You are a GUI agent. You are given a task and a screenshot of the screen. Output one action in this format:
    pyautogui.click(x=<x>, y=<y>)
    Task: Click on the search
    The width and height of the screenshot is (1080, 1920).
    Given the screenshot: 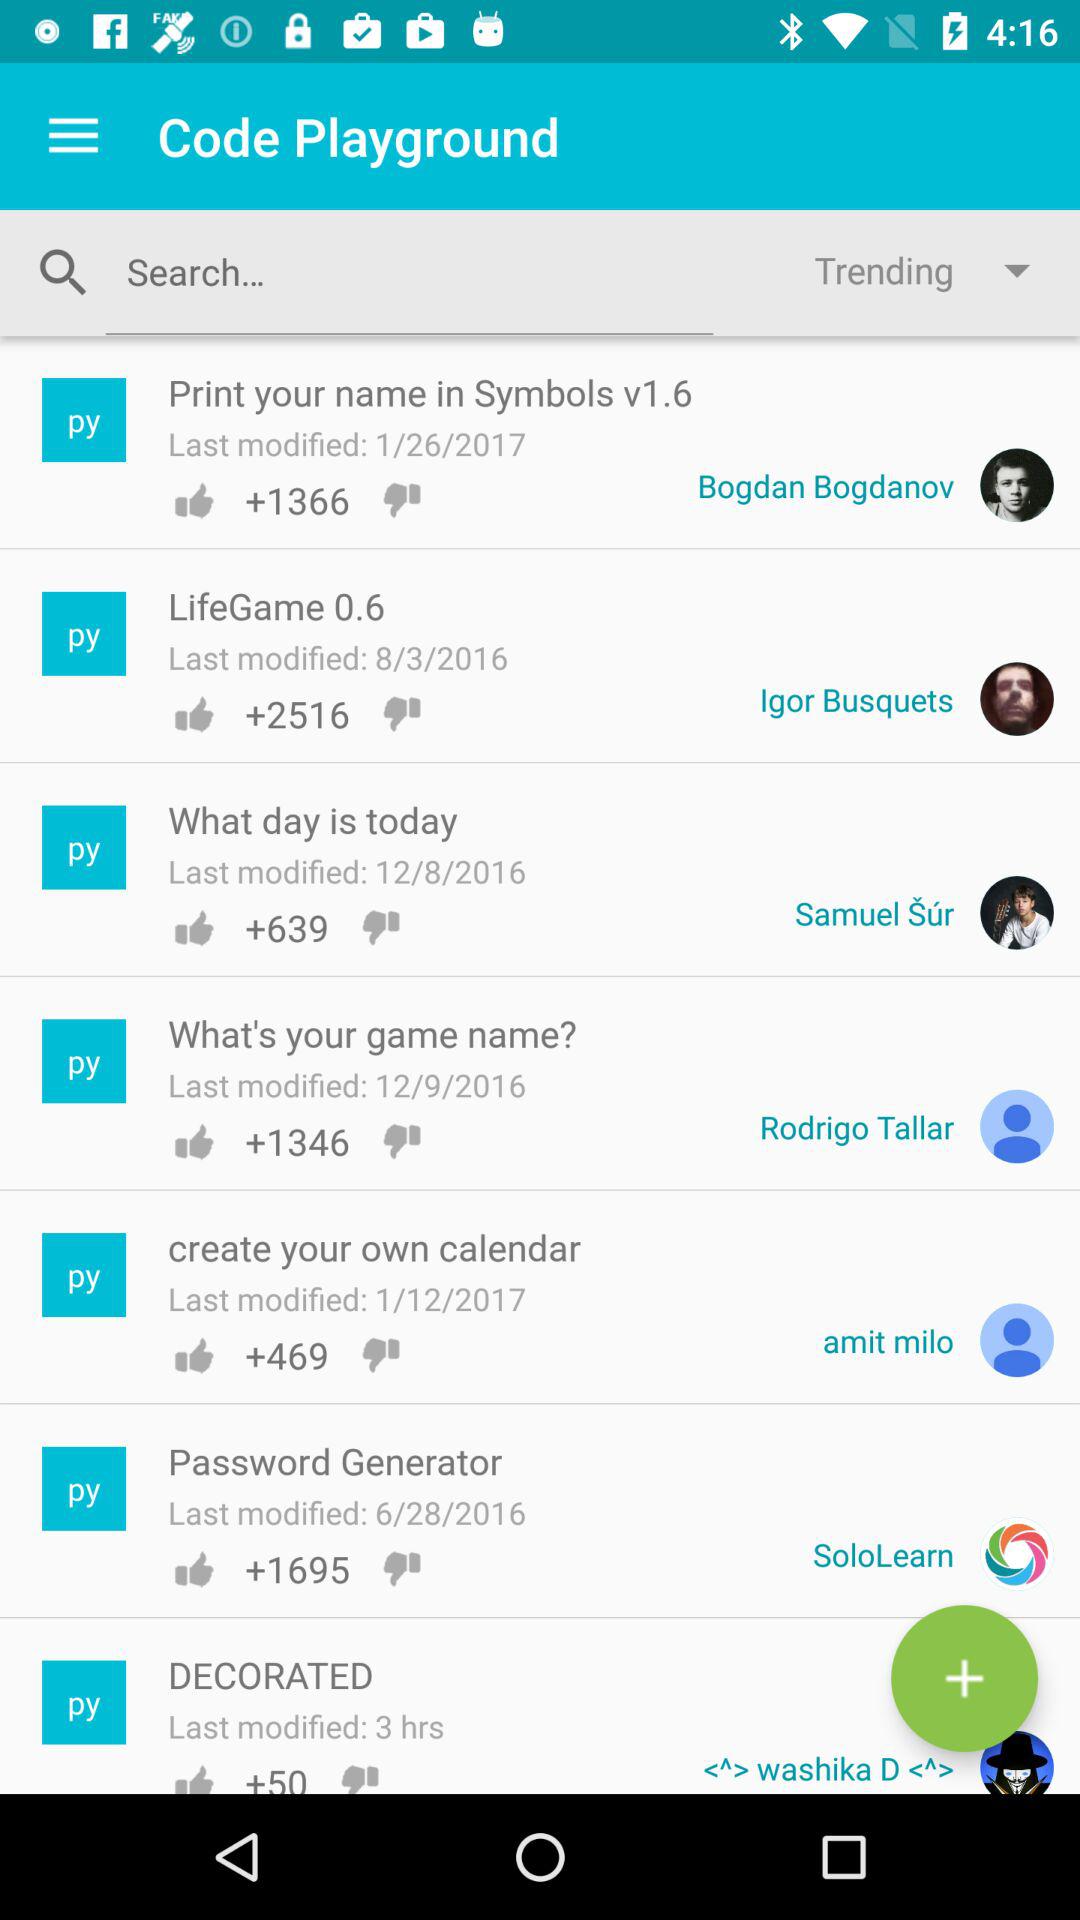 What is the action you would take?
    pyautogui.click(x=409, y=271)
    